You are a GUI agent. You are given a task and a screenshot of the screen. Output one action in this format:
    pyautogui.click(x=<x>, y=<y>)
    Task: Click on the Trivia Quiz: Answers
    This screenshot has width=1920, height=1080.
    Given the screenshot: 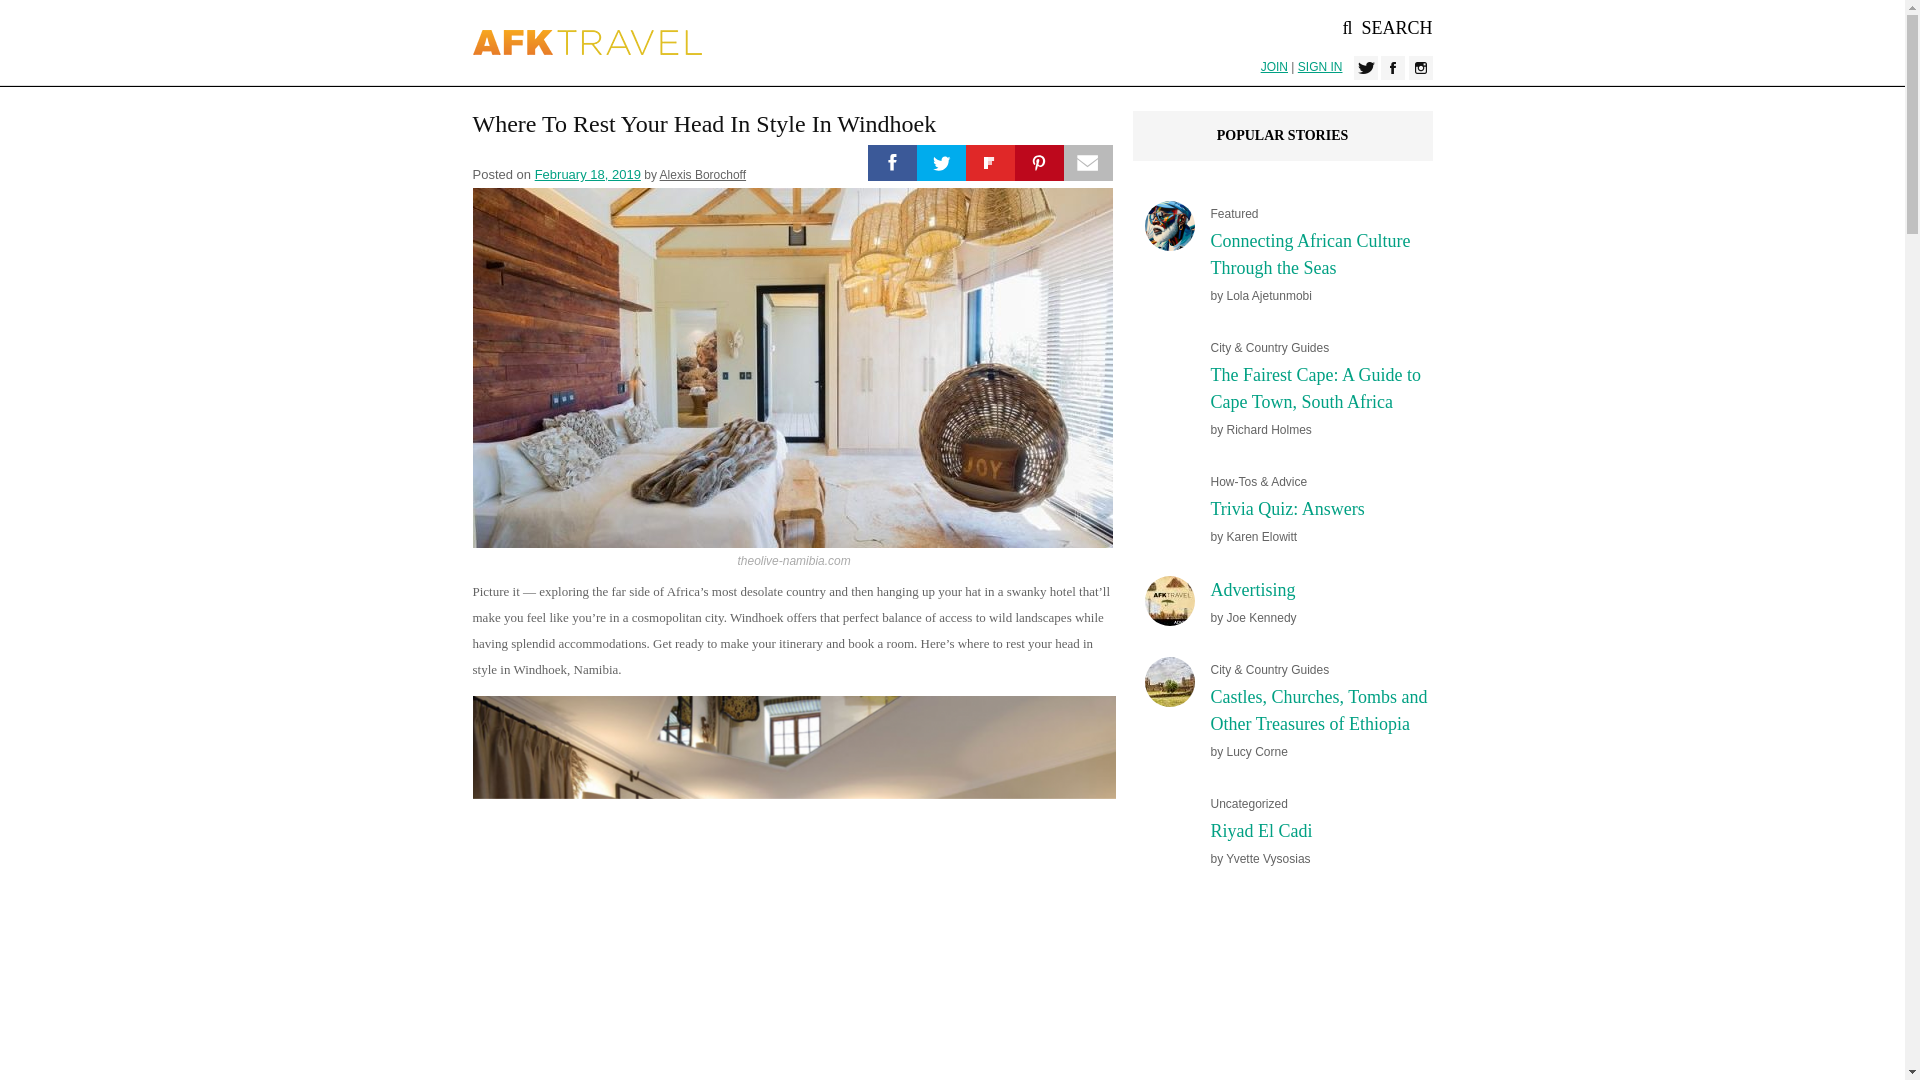 What is the action you would take?
    pyautogui.click(x=1286, y=508)
    